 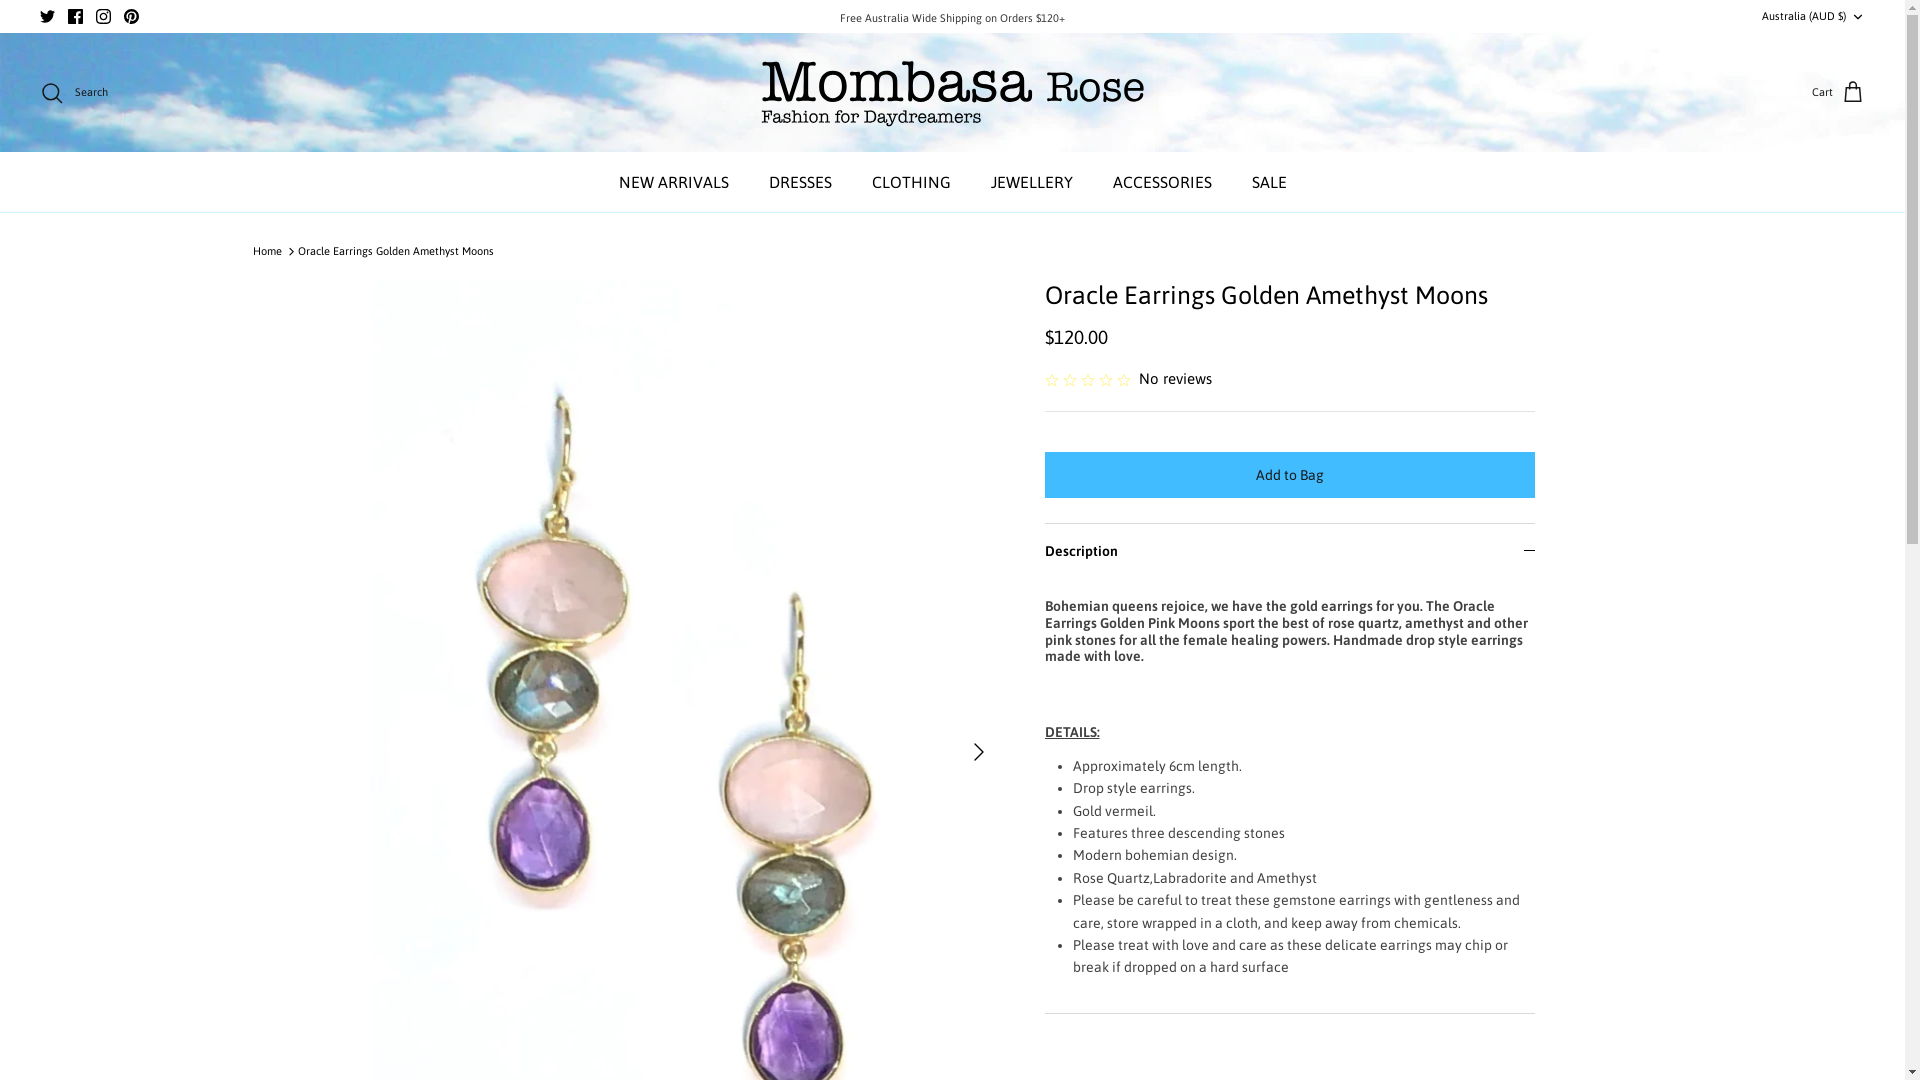 I want to click on Right, so click(x=978, y=752).